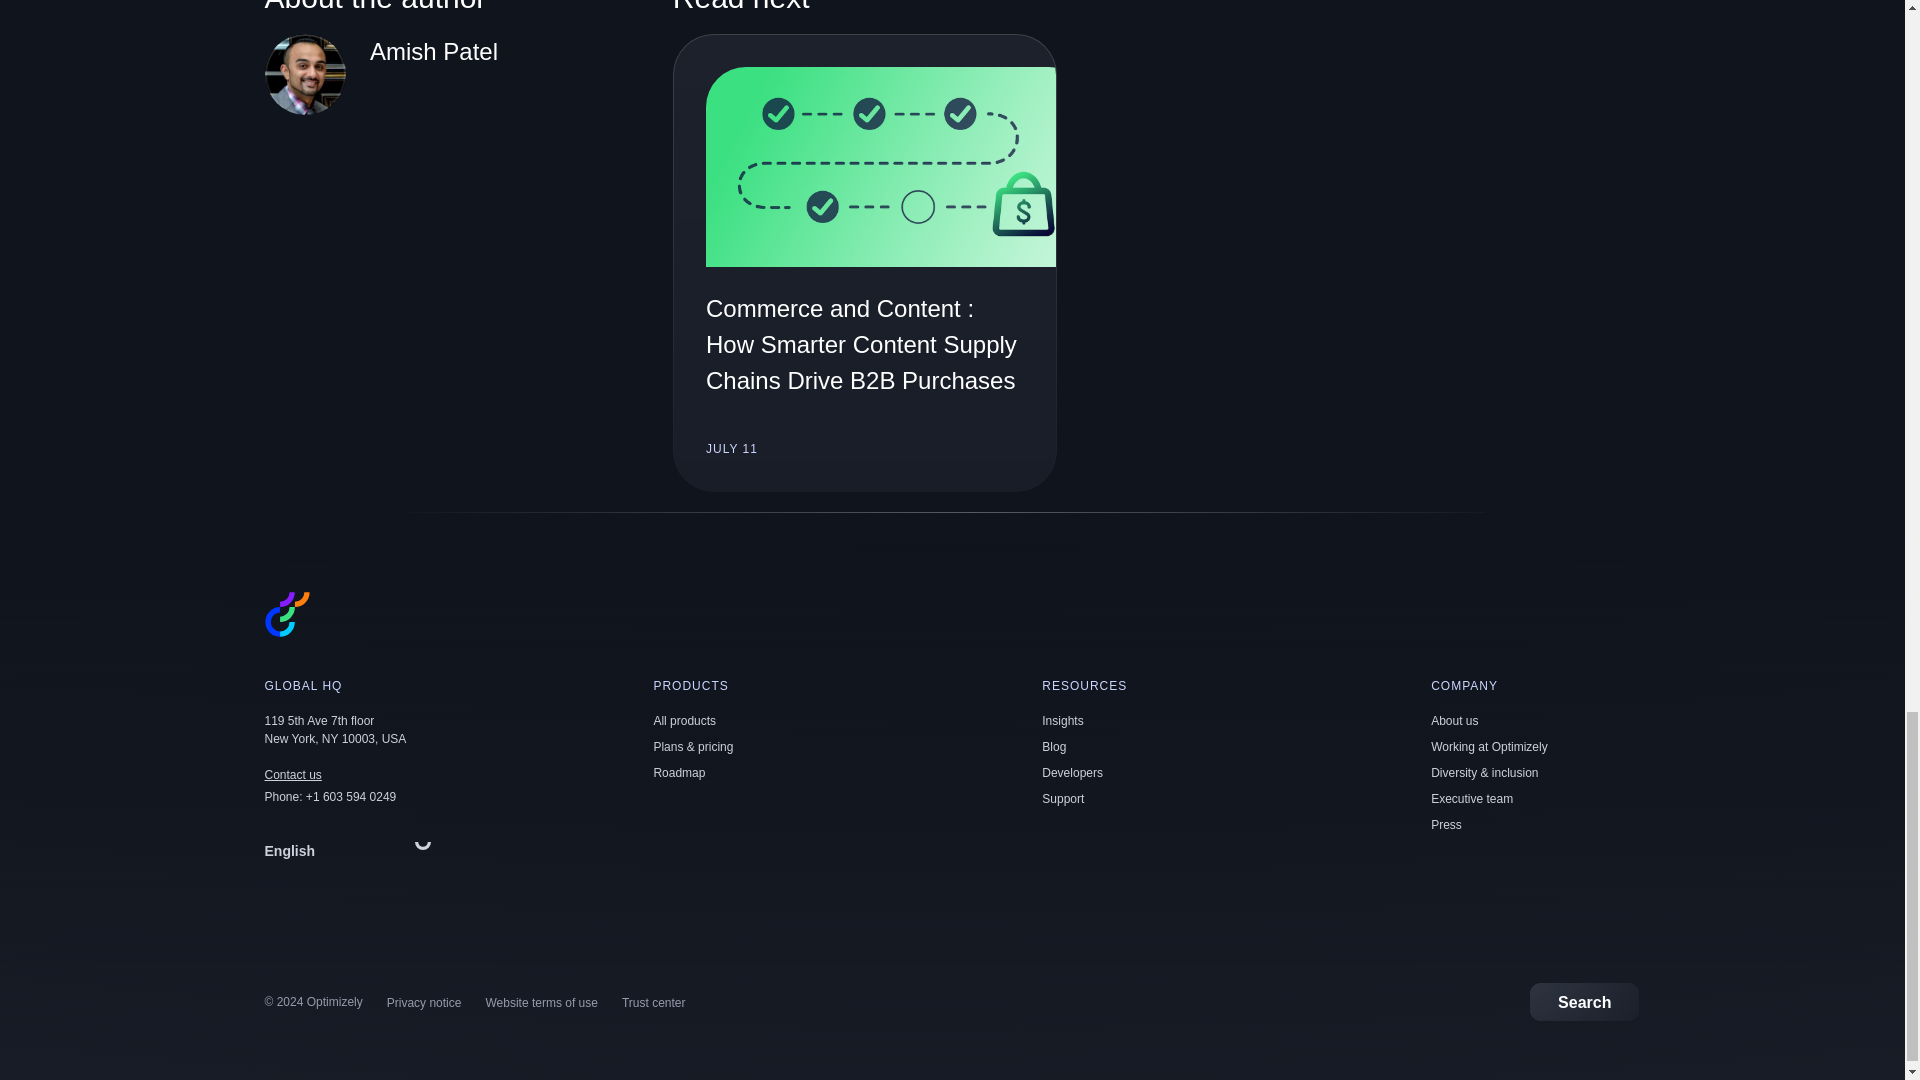 Image resolution: width=1920 pixels, height=1080 pixels. What do you see at coordinates (292, 774) in the screenshot?
I see `Contact us` at bounding box center [292, 774].